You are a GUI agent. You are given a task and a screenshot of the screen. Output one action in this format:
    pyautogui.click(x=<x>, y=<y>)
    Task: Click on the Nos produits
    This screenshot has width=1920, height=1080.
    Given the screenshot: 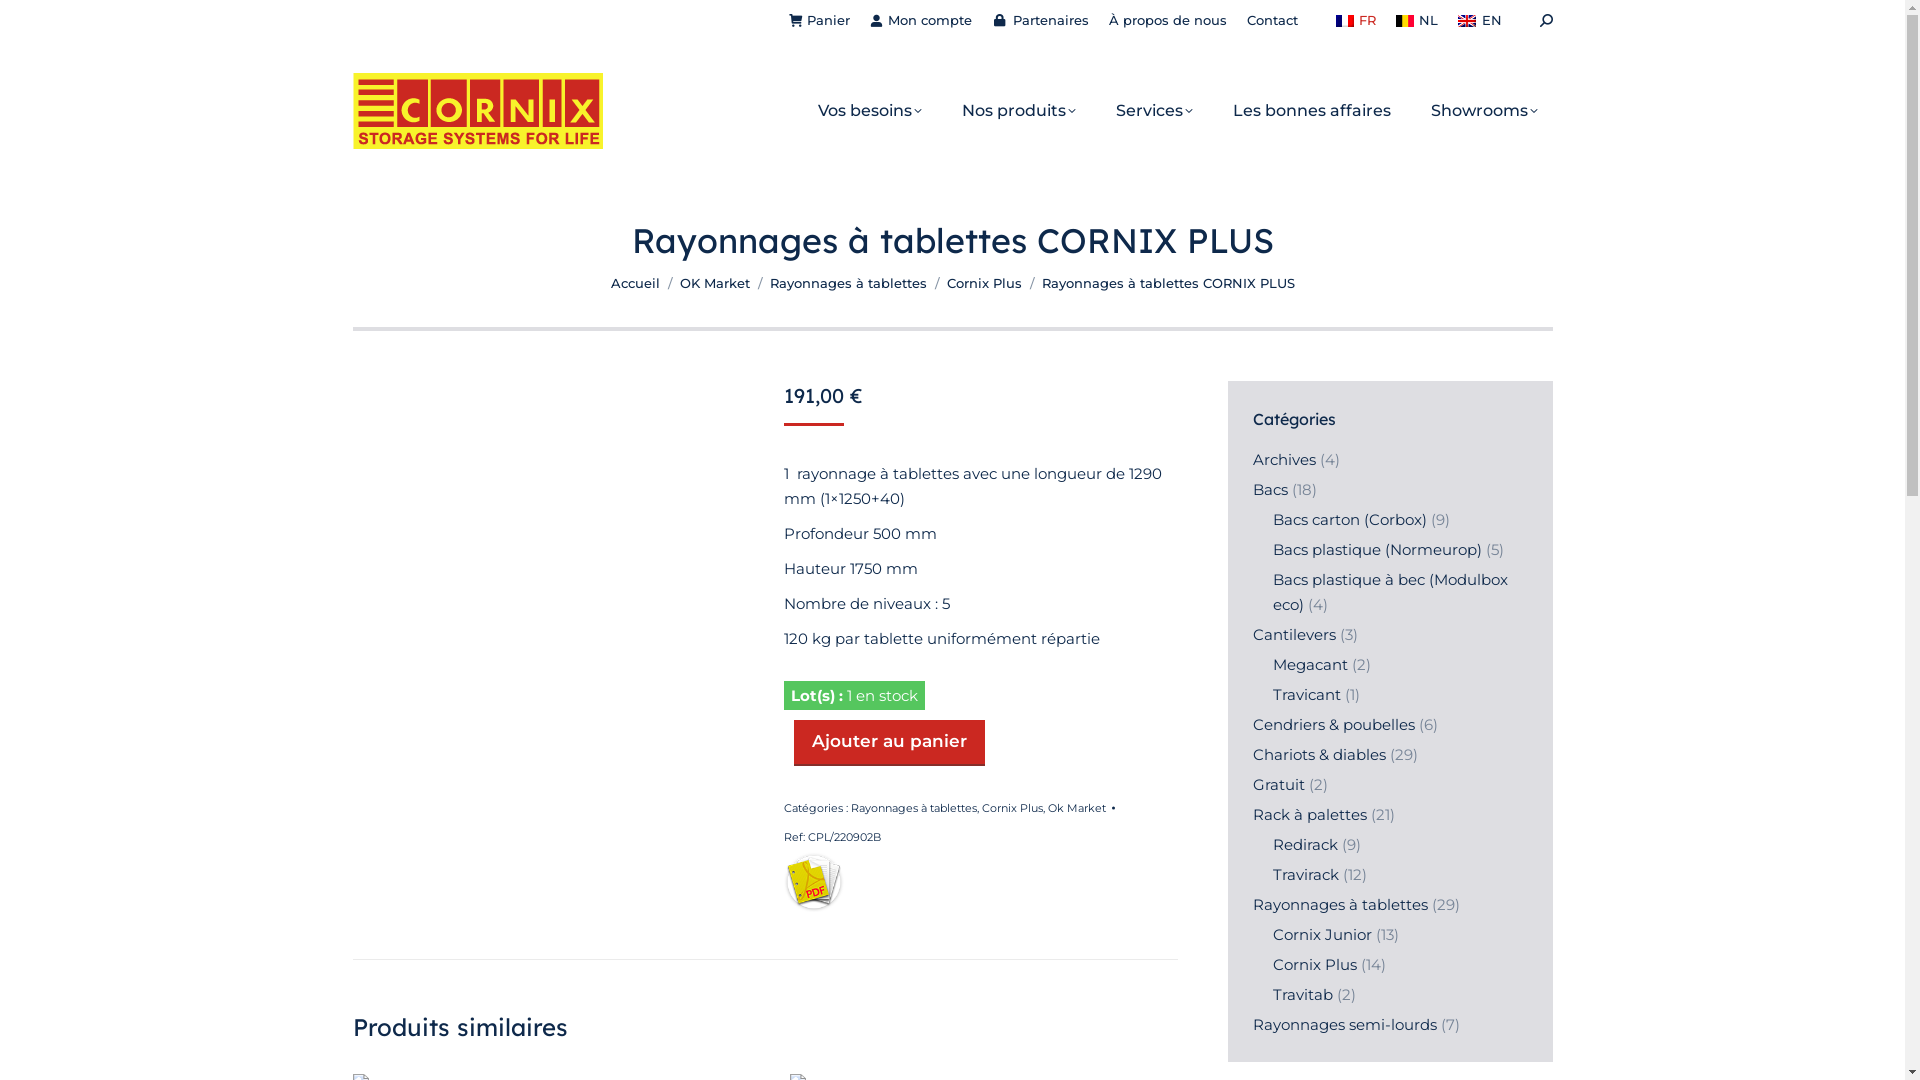 What is the action you would take?
    pyautogui.click(x=1018, y=111)
    